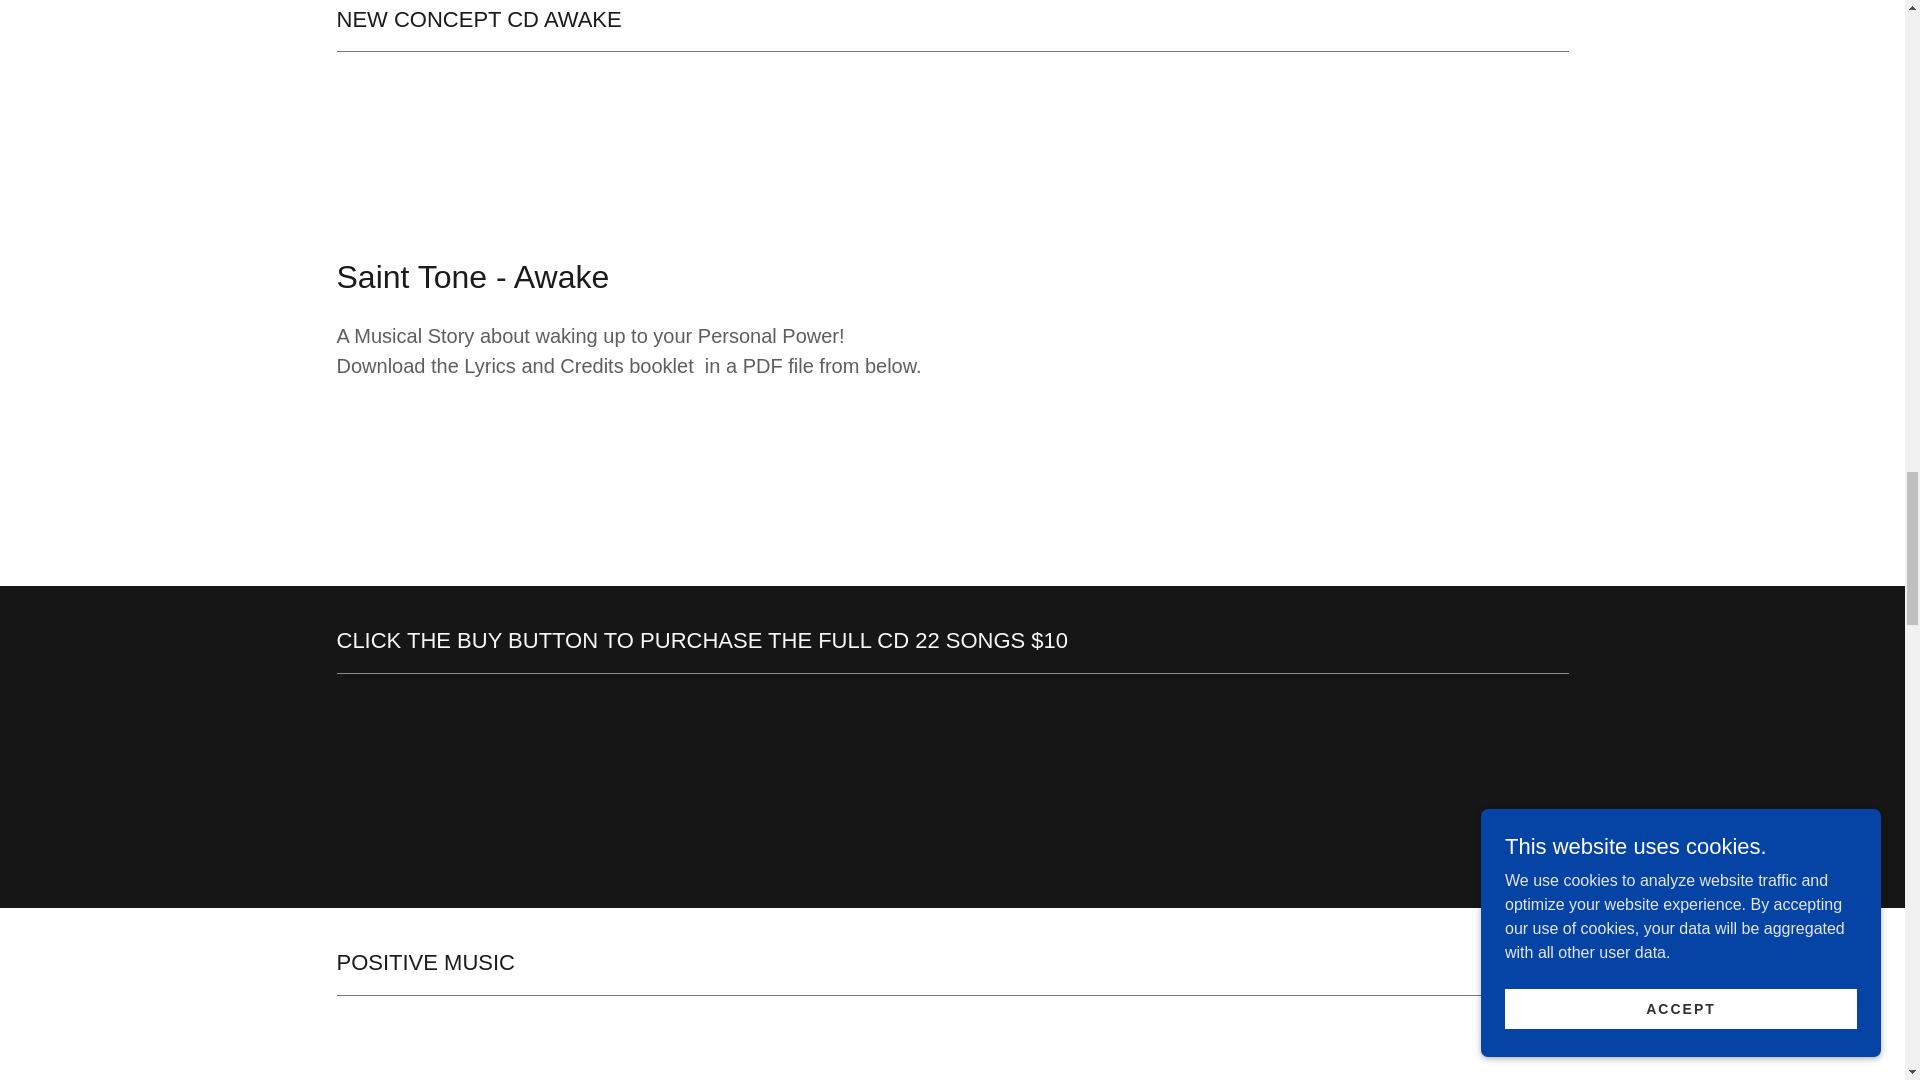  What do you see at coordinates (1272, 1058) in the screenshot?
I see `Clickable audio widget` at bounding box center [1272, 1058].